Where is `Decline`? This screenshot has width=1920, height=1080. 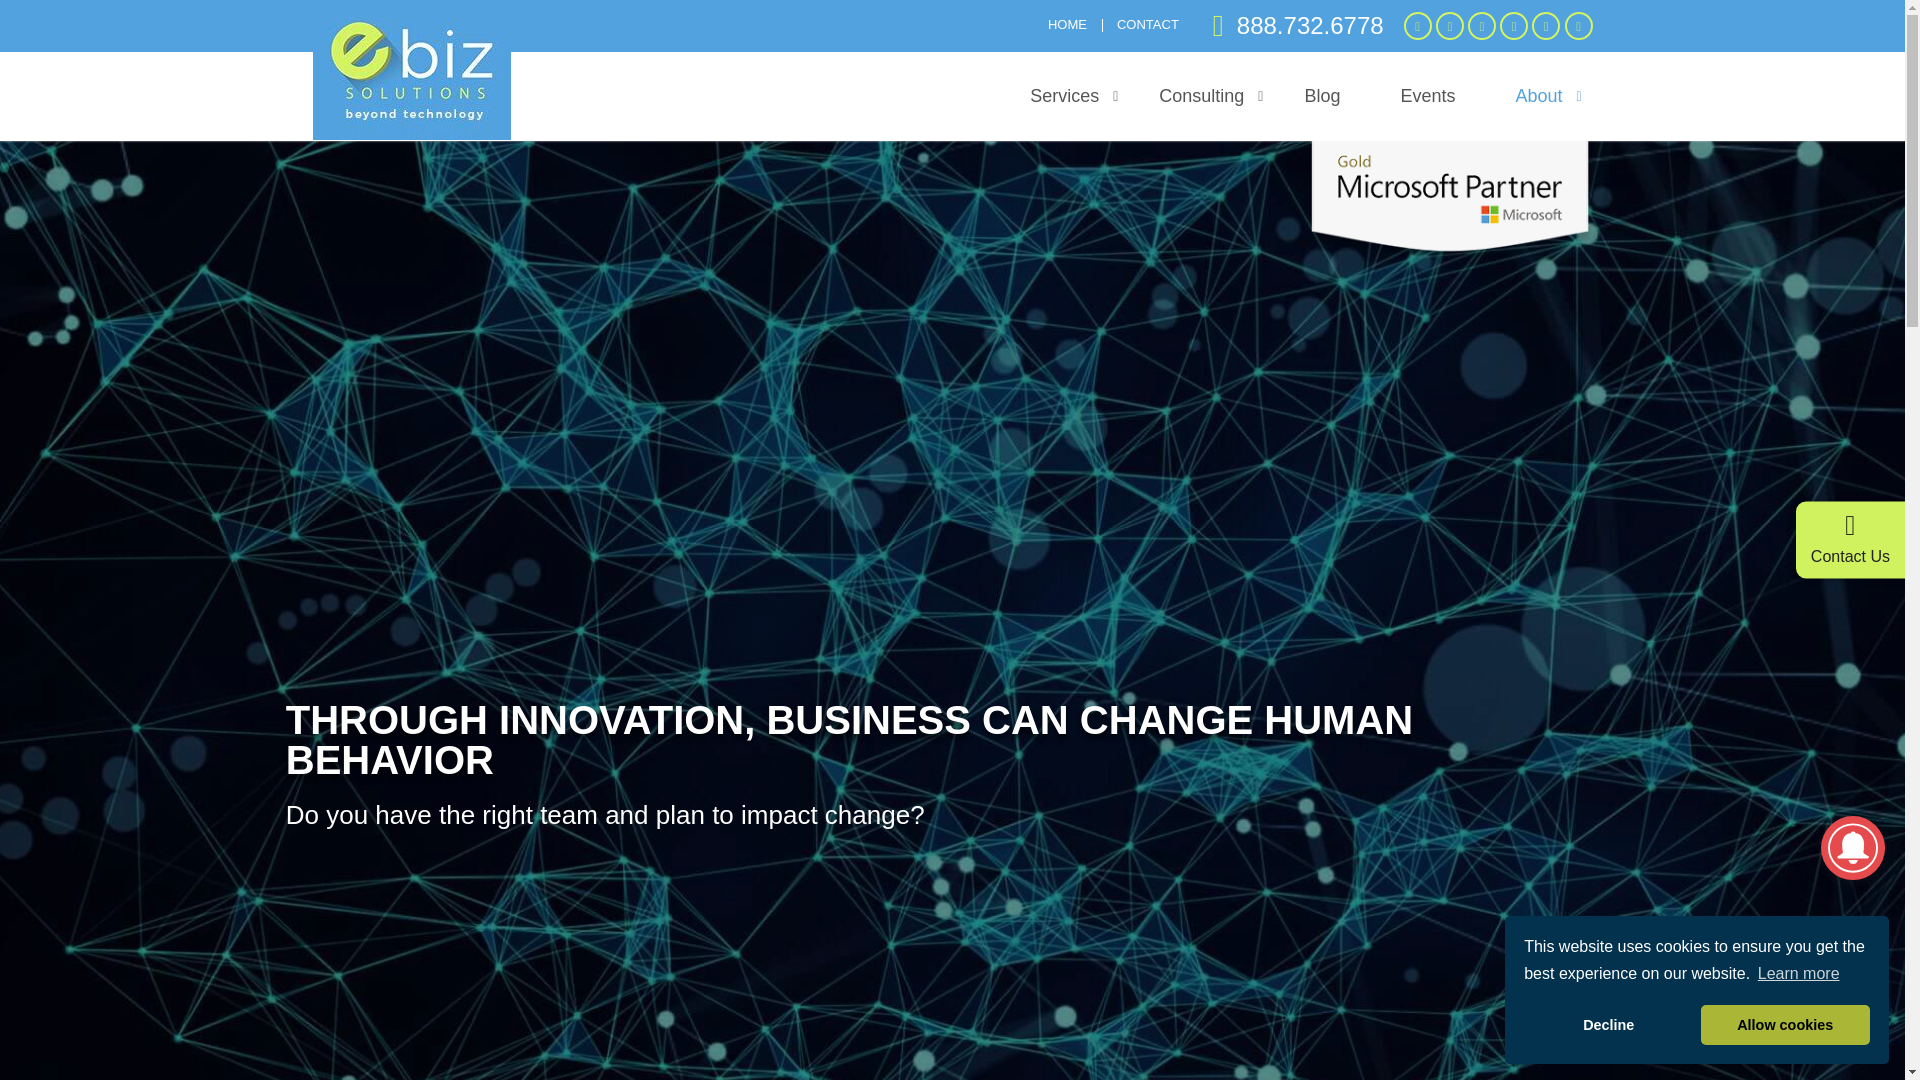 Decline is located at coordinates (1608, 1025).